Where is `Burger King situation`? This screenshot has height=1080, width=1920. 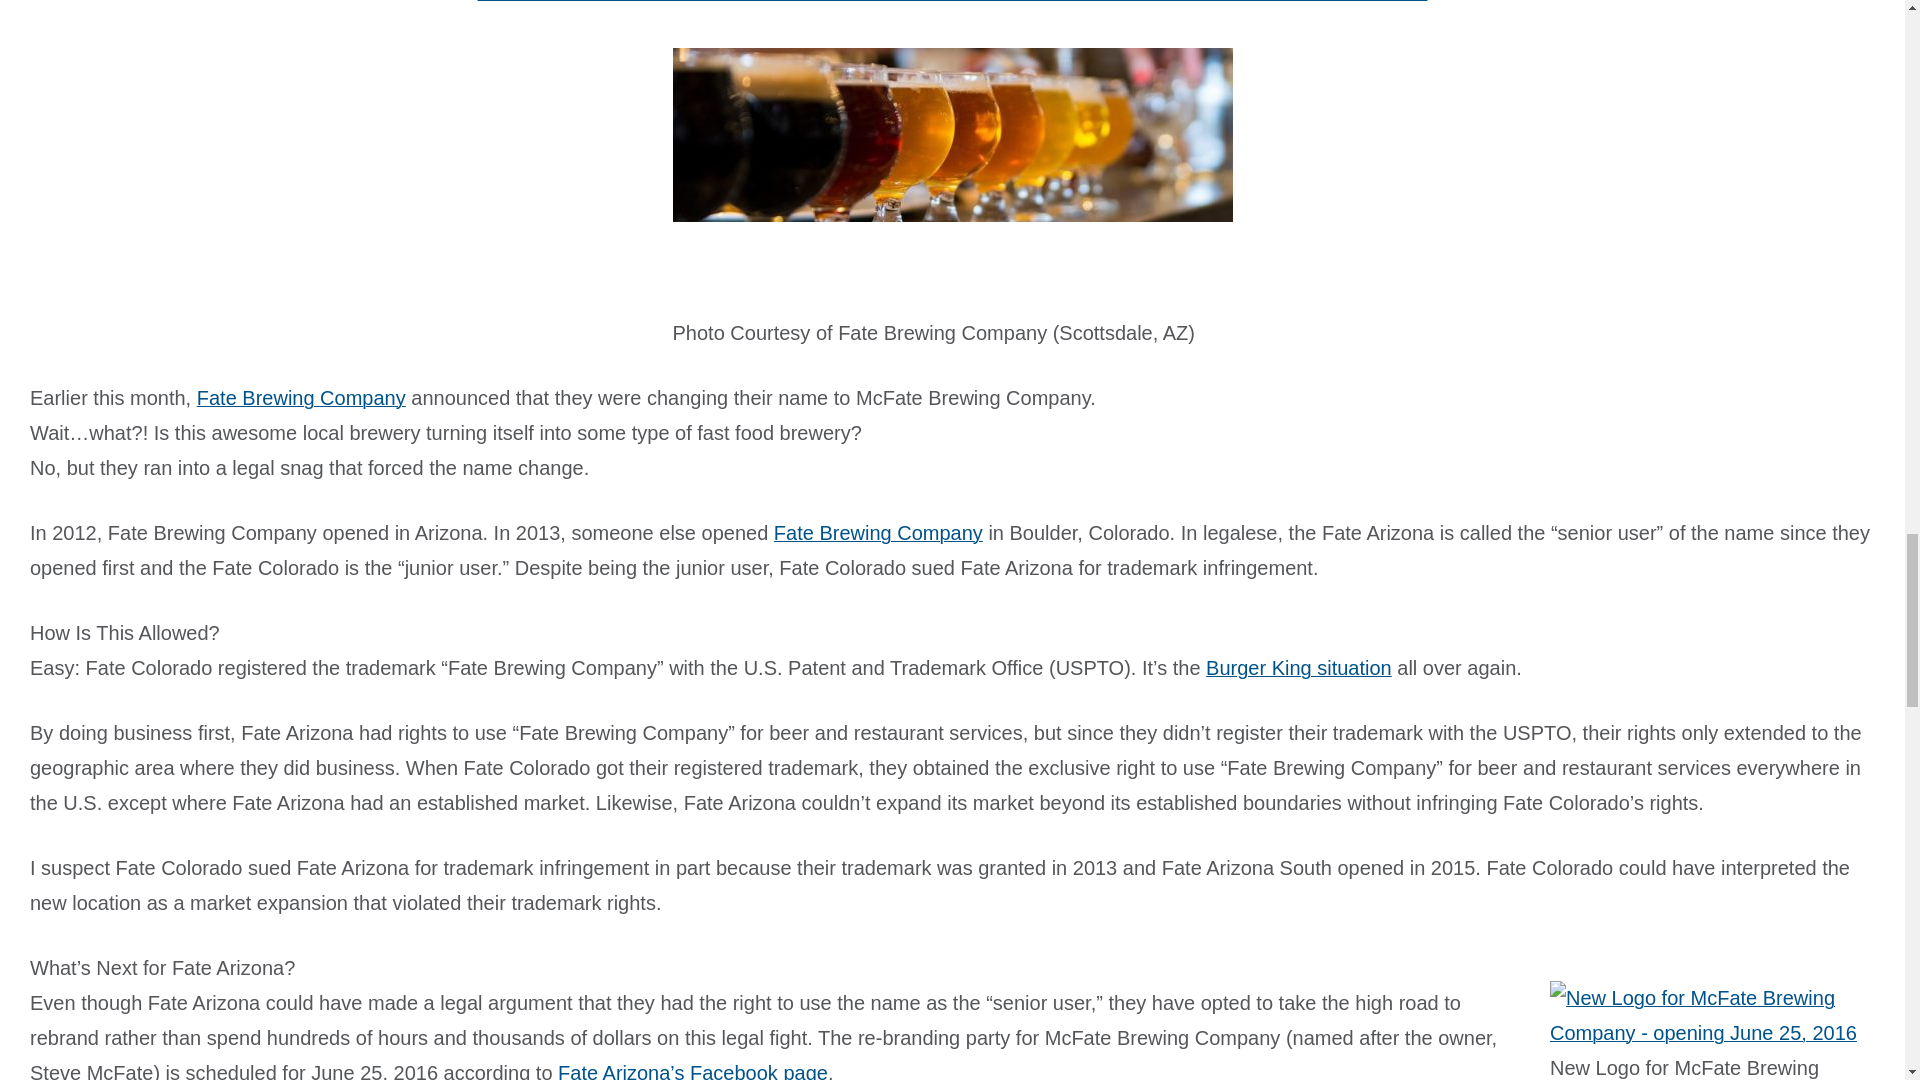 Burger King situation is located at coordinates (1298, 668).